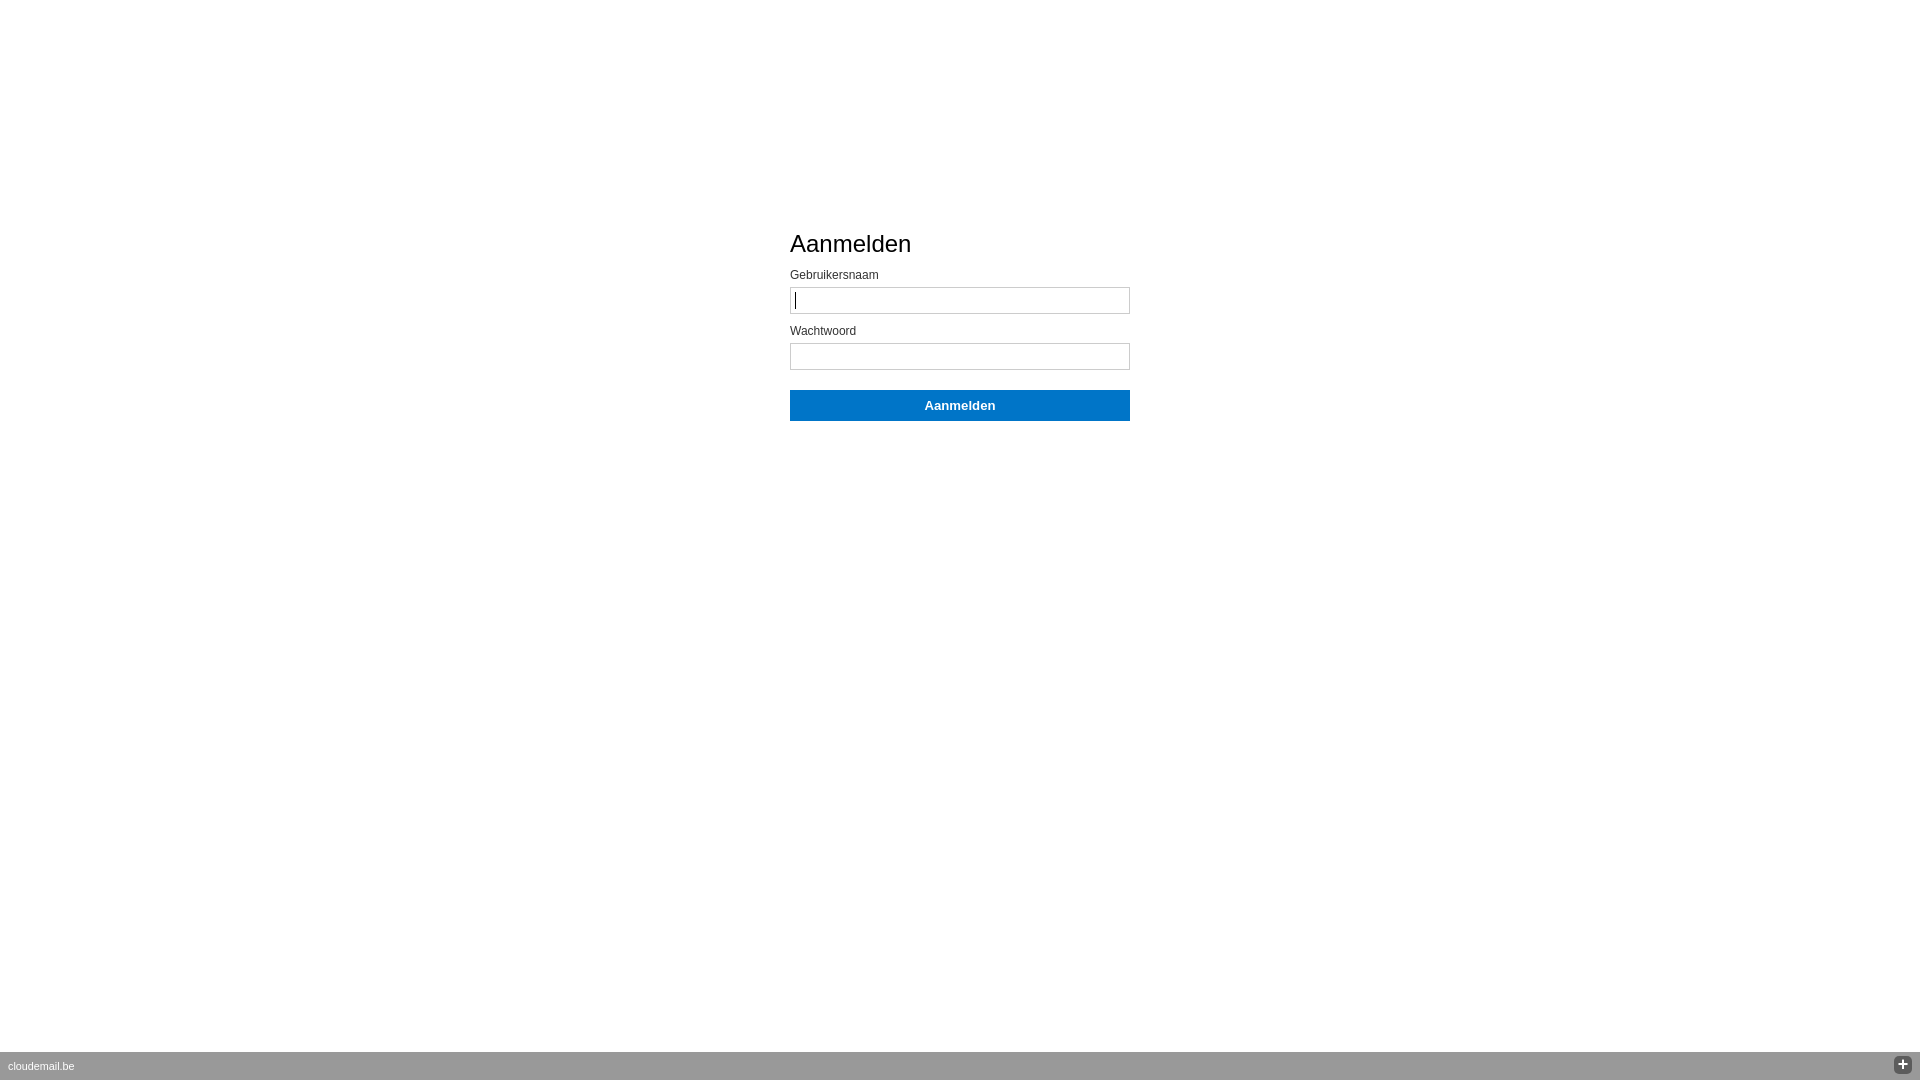 The width and height of the screenshot is (1920, 1080). Describe the element at coordinates (960, 406) in the screenshot. I see `Aanmelden` at that location.